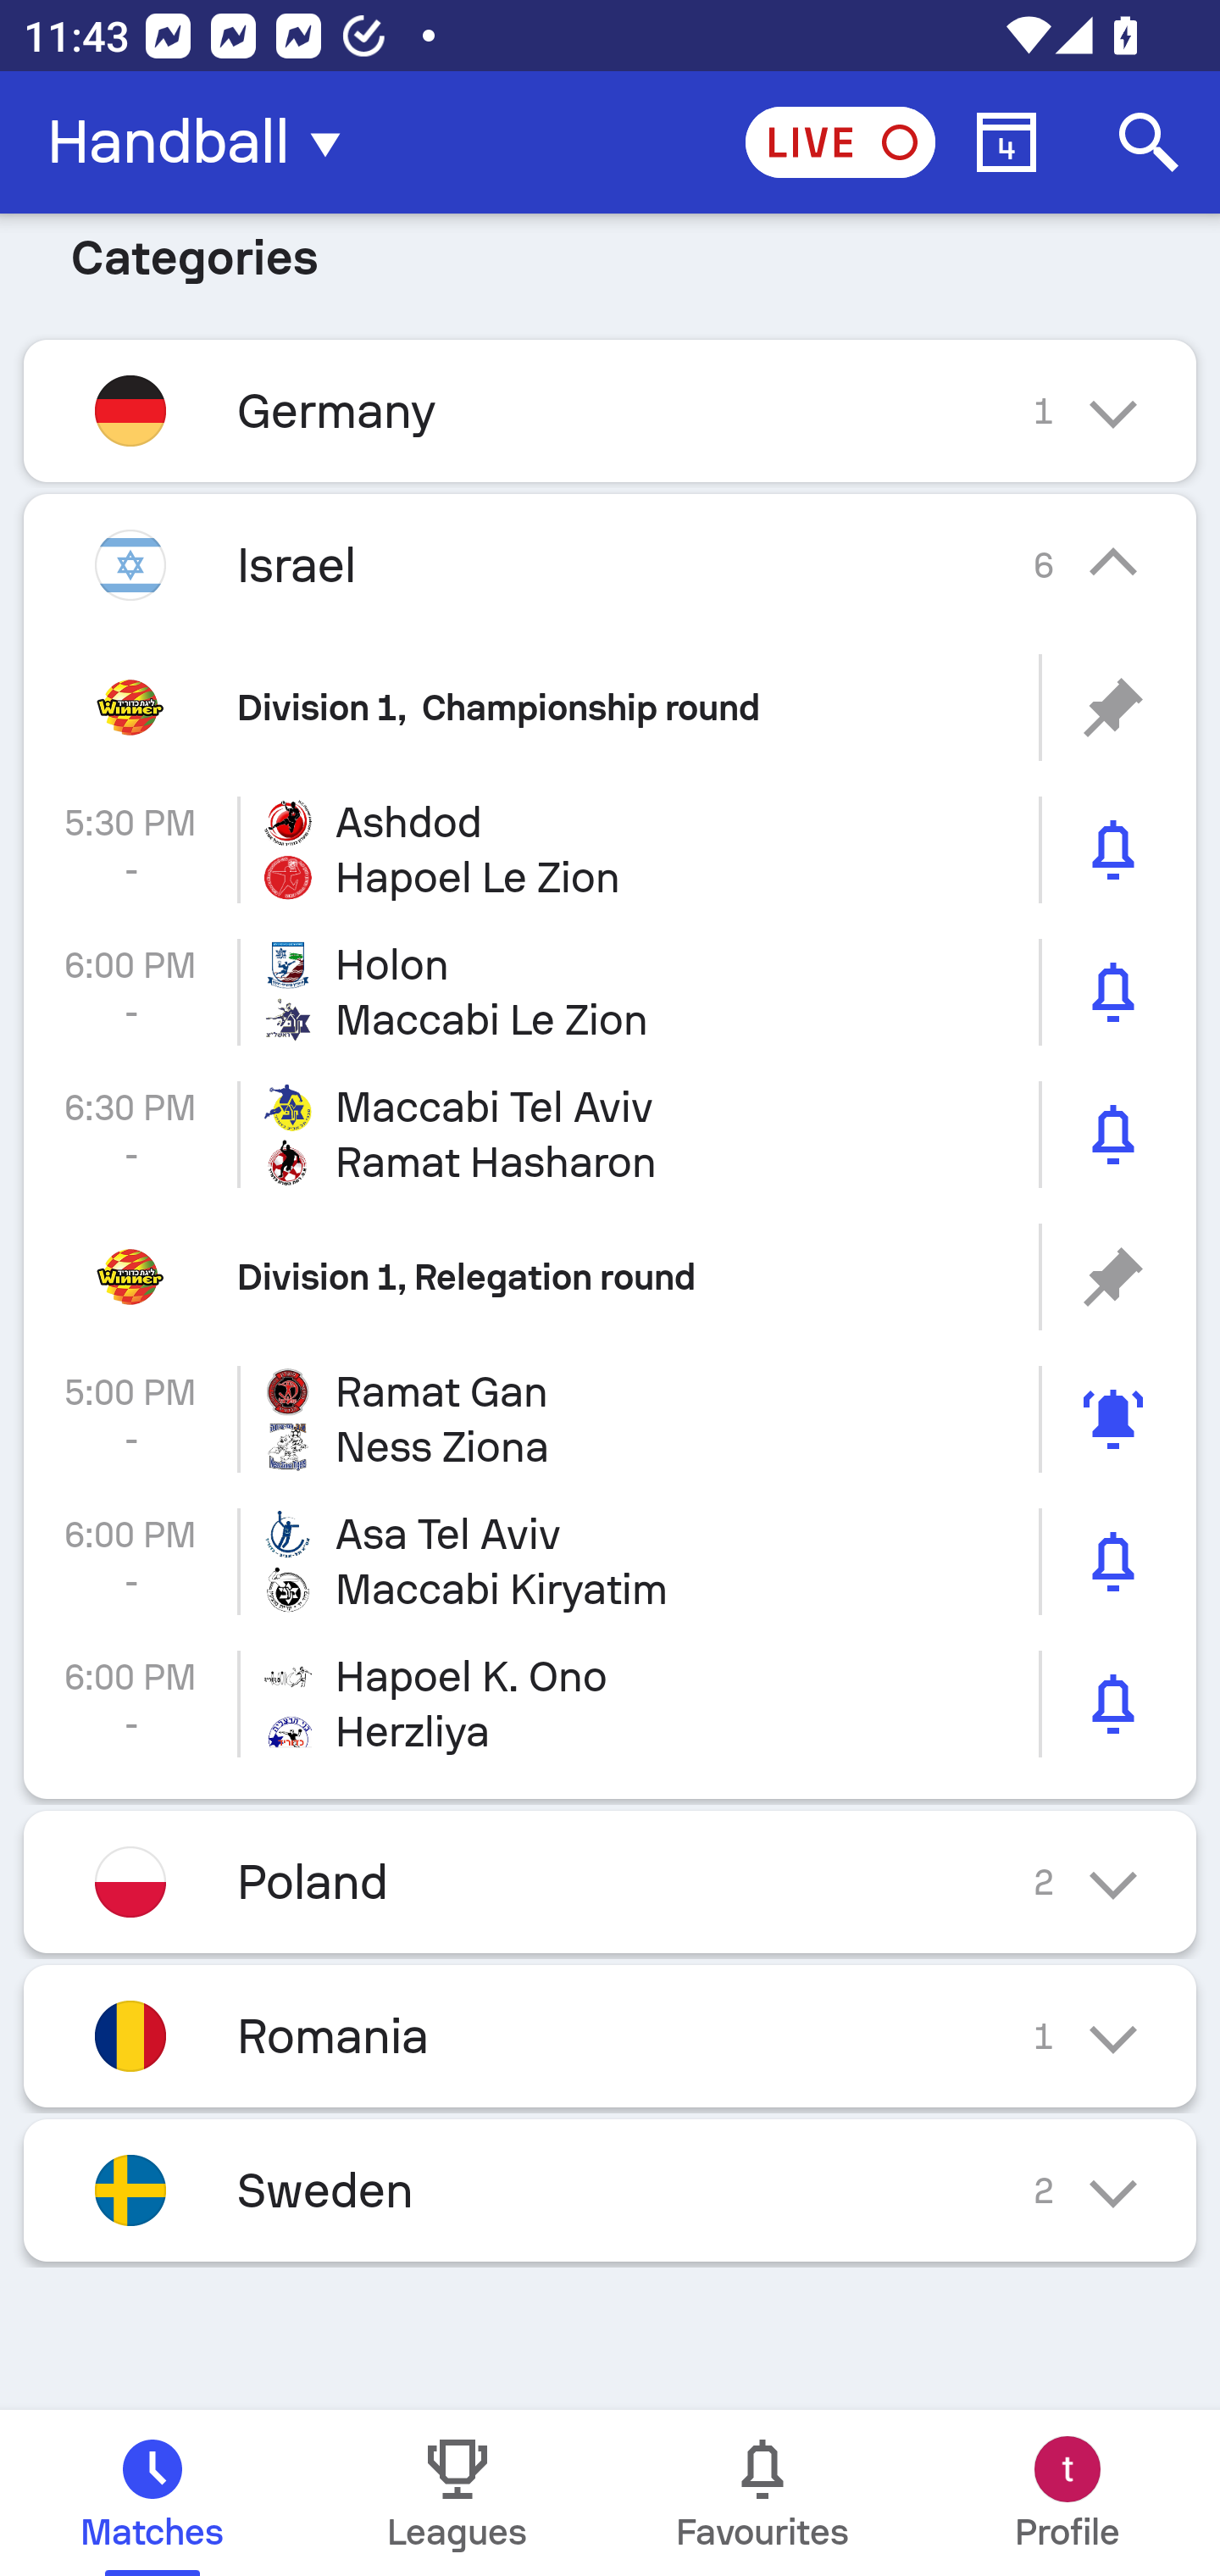 This screenshot has width=1220, height=2576. What do you see at coordinates (1006, 142) in the screenshot?
I see `Calendar` at bounding box center [1006, 142].